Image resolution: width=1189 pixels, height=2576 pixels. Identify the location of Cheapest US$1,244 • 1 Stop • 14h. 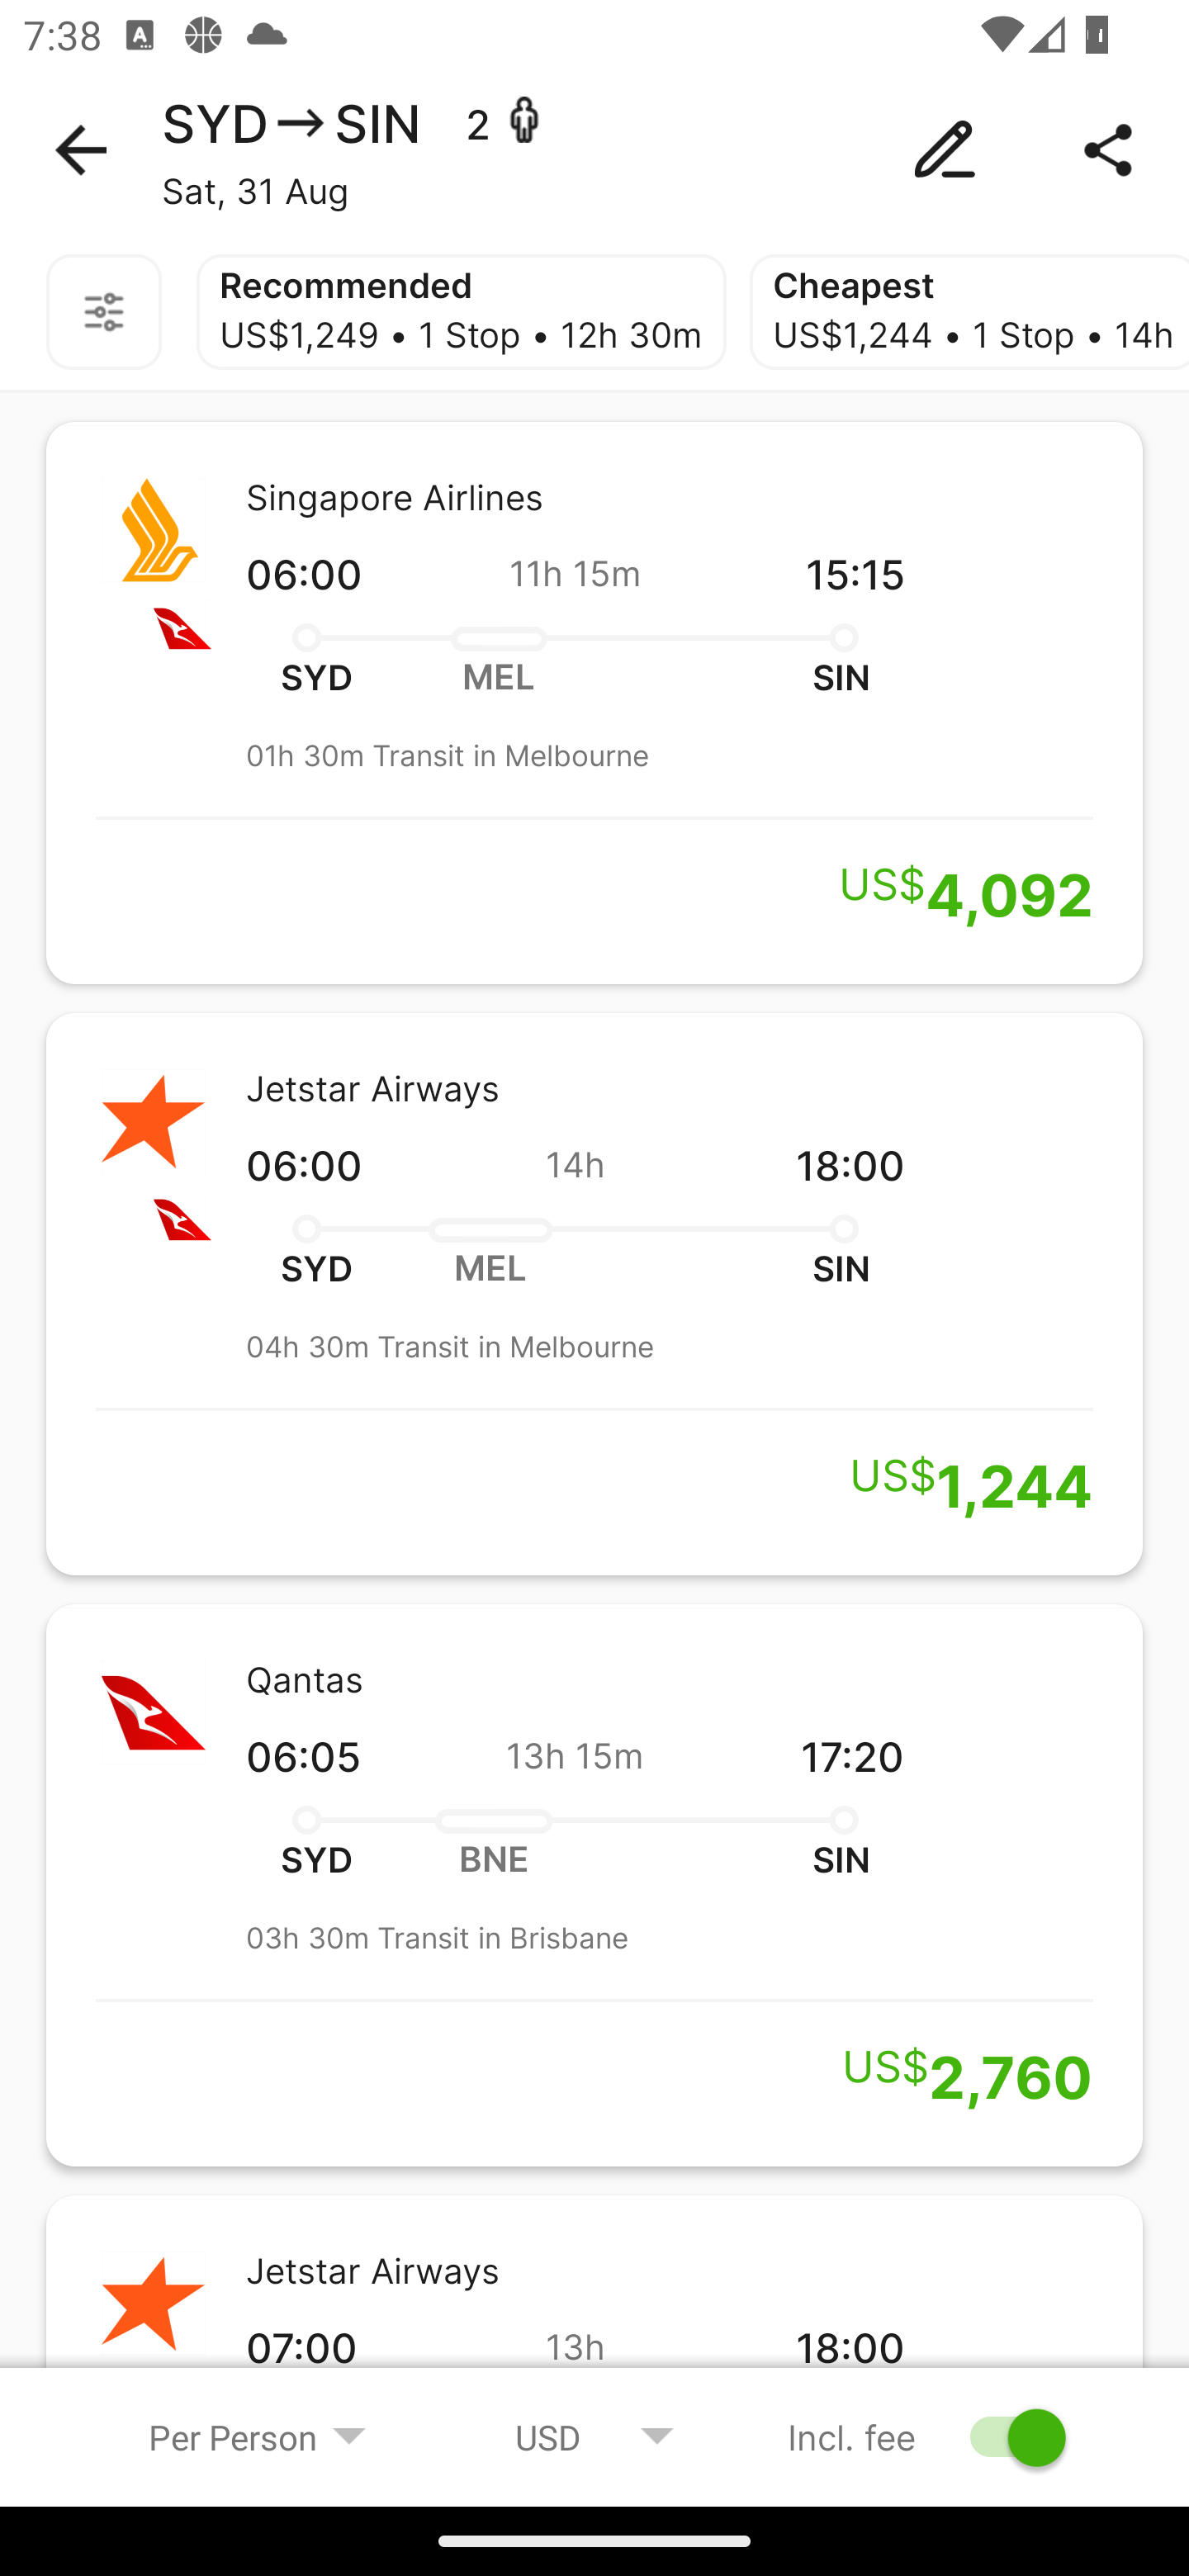
(969, 312).